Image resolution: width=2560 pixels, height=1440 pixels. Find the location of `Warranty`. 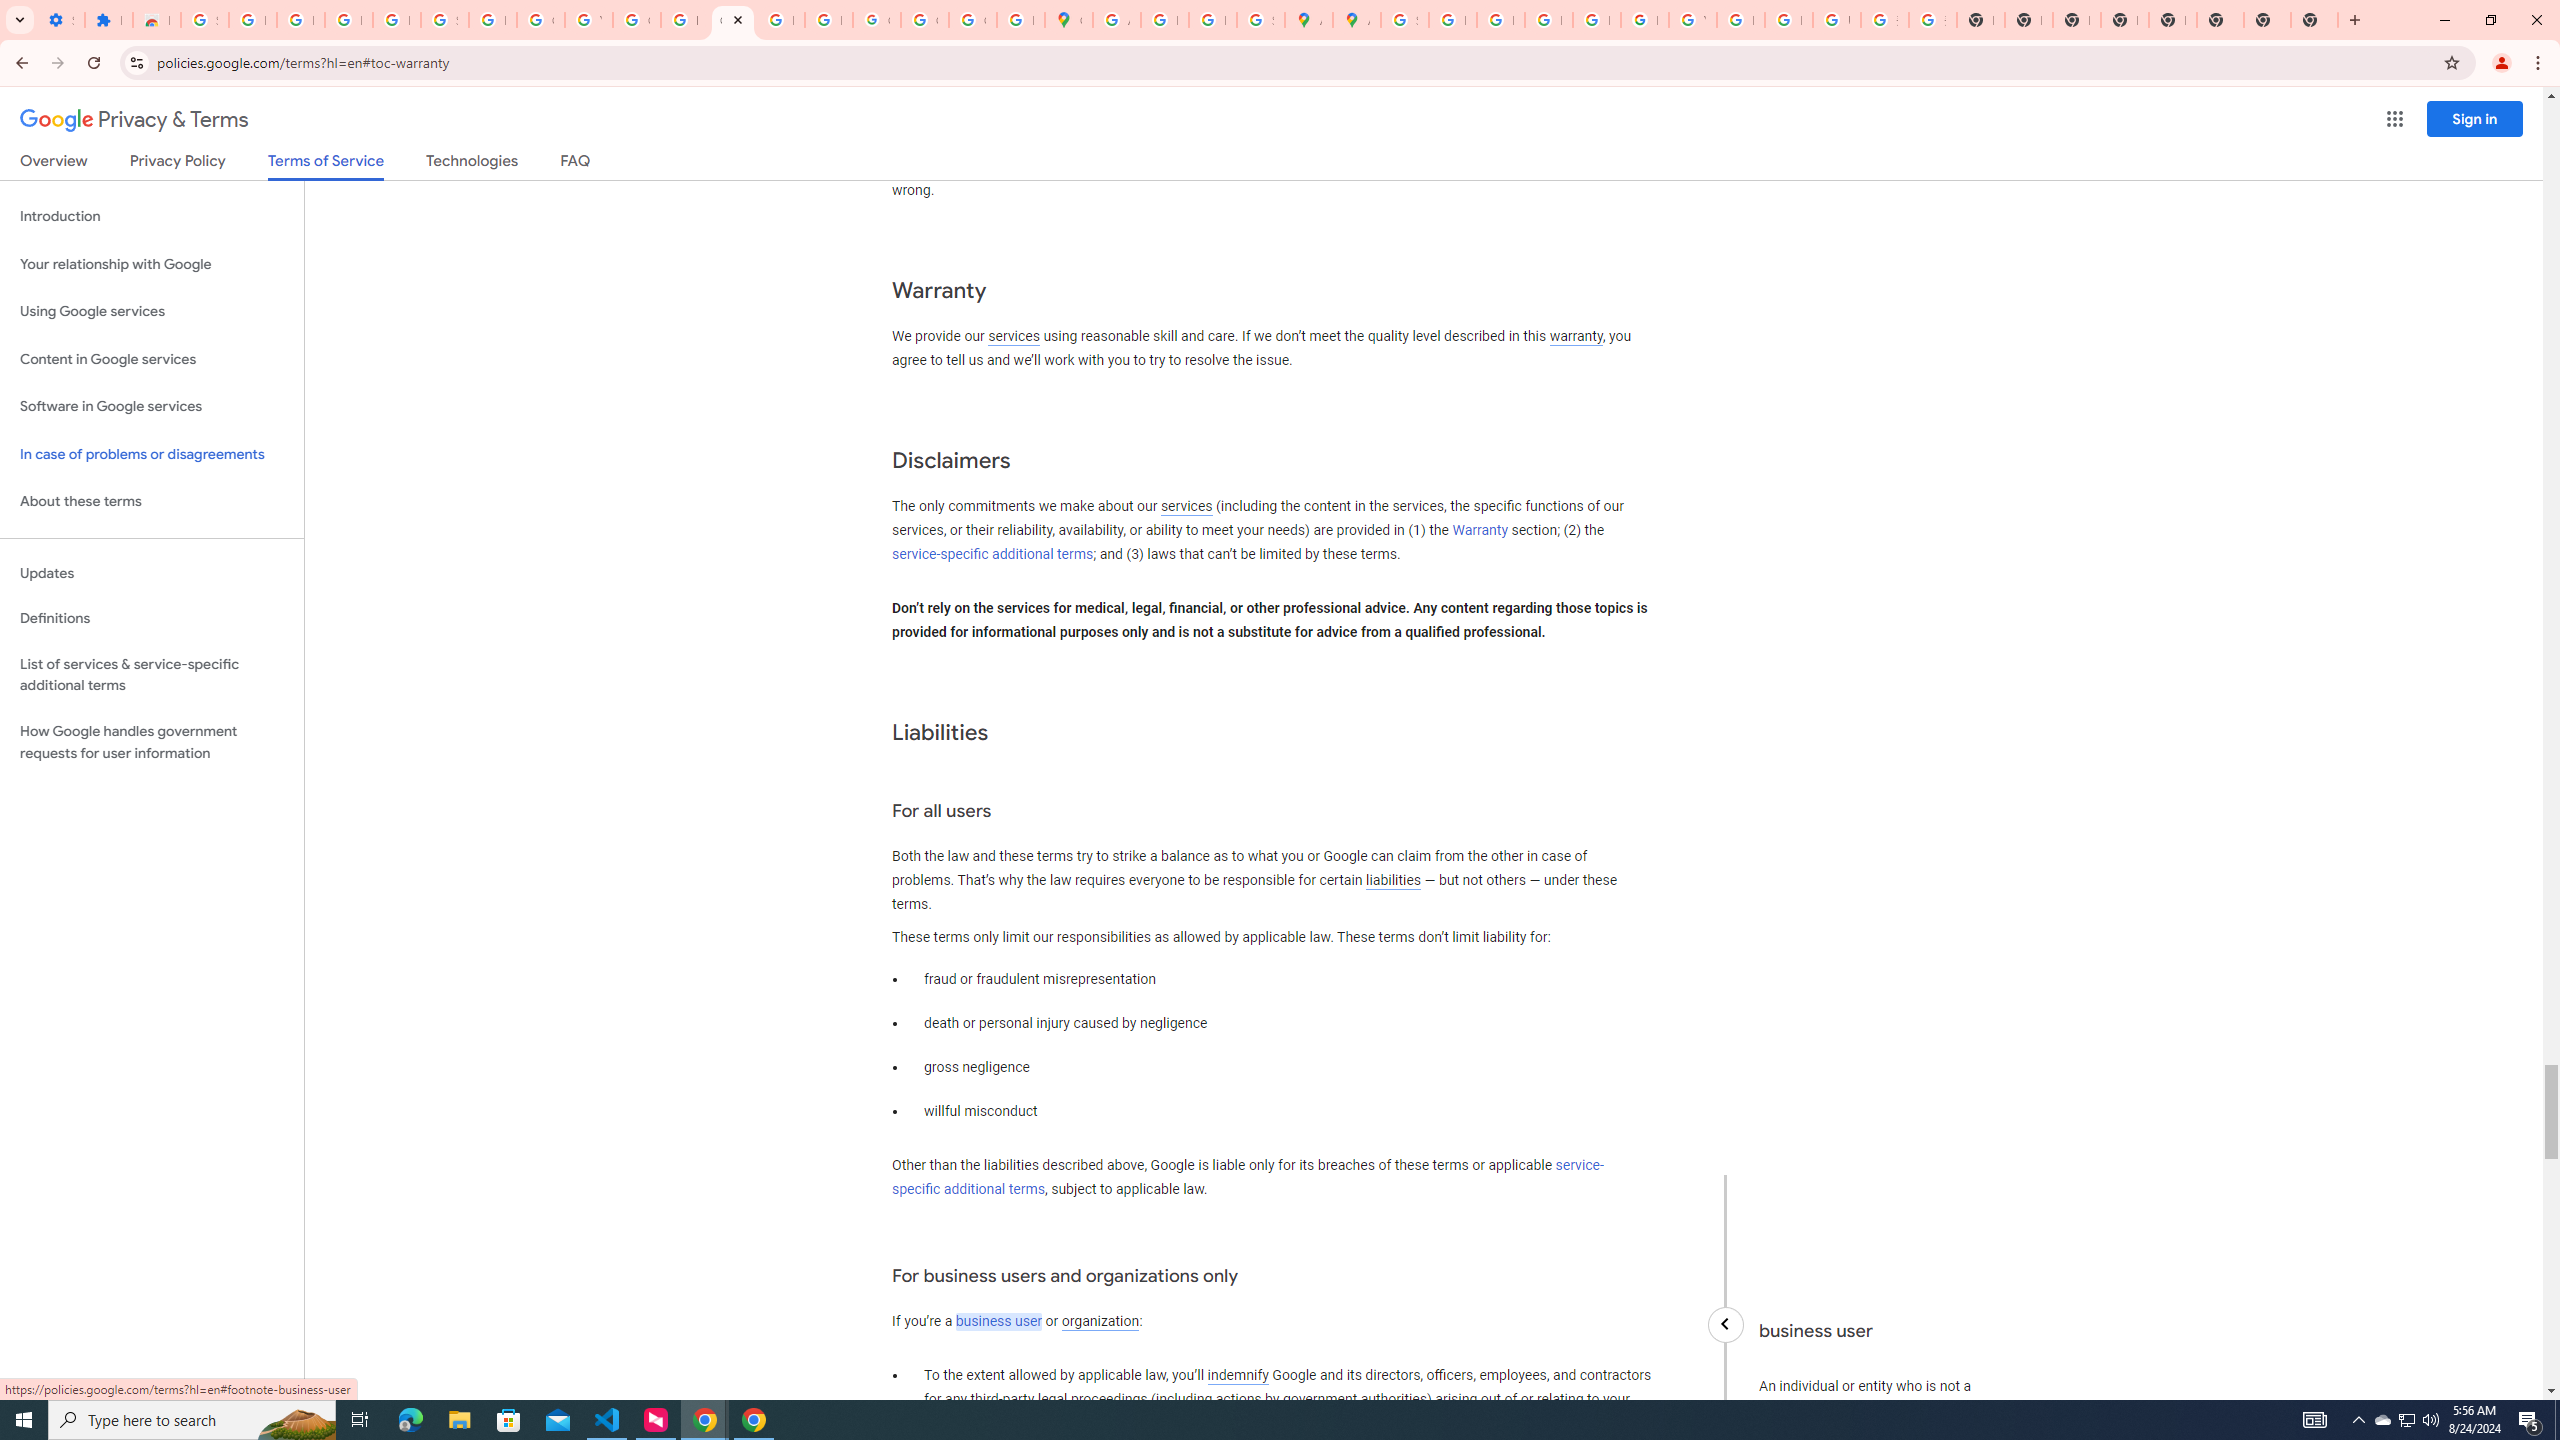

Warranty is located at coordinates (1479, 530).